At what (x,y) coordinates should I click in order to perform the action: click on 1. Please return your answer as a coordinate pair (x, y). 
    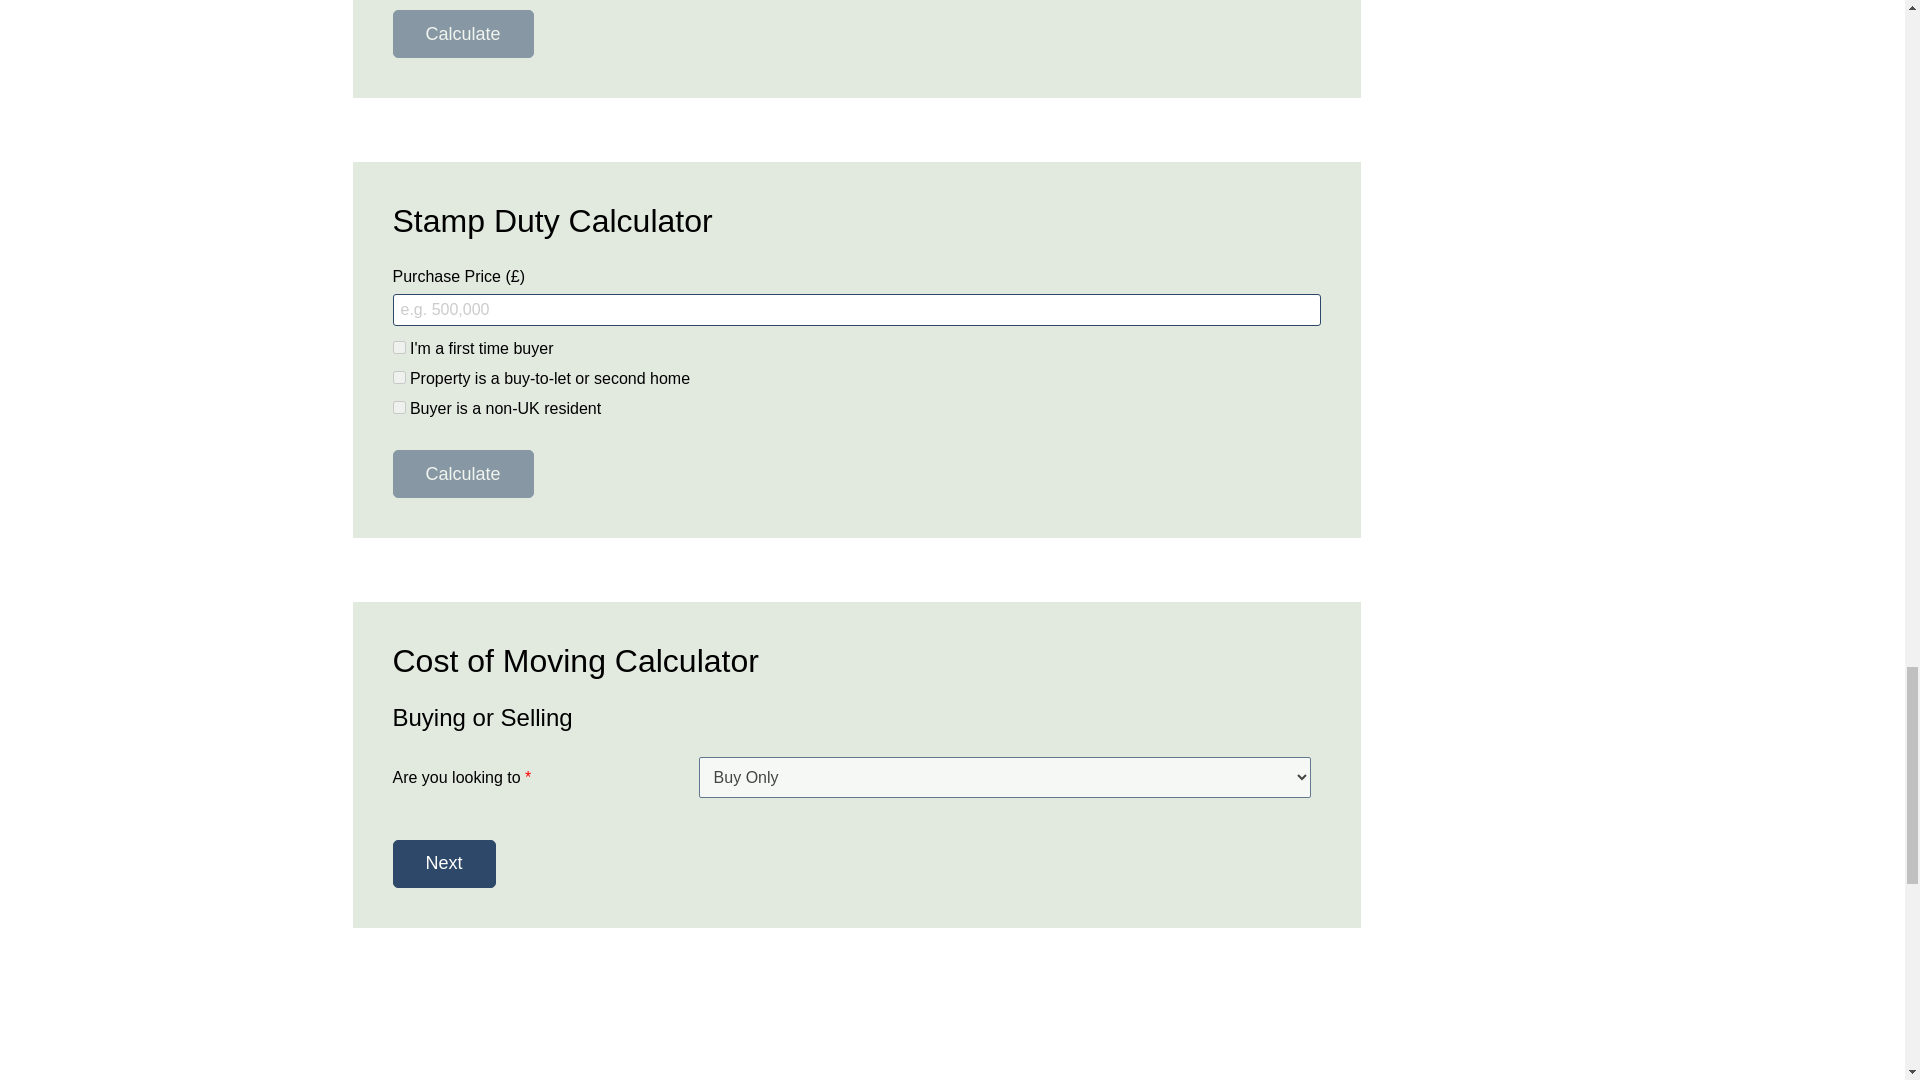
    Looking at the image, I should click on (398, 378).